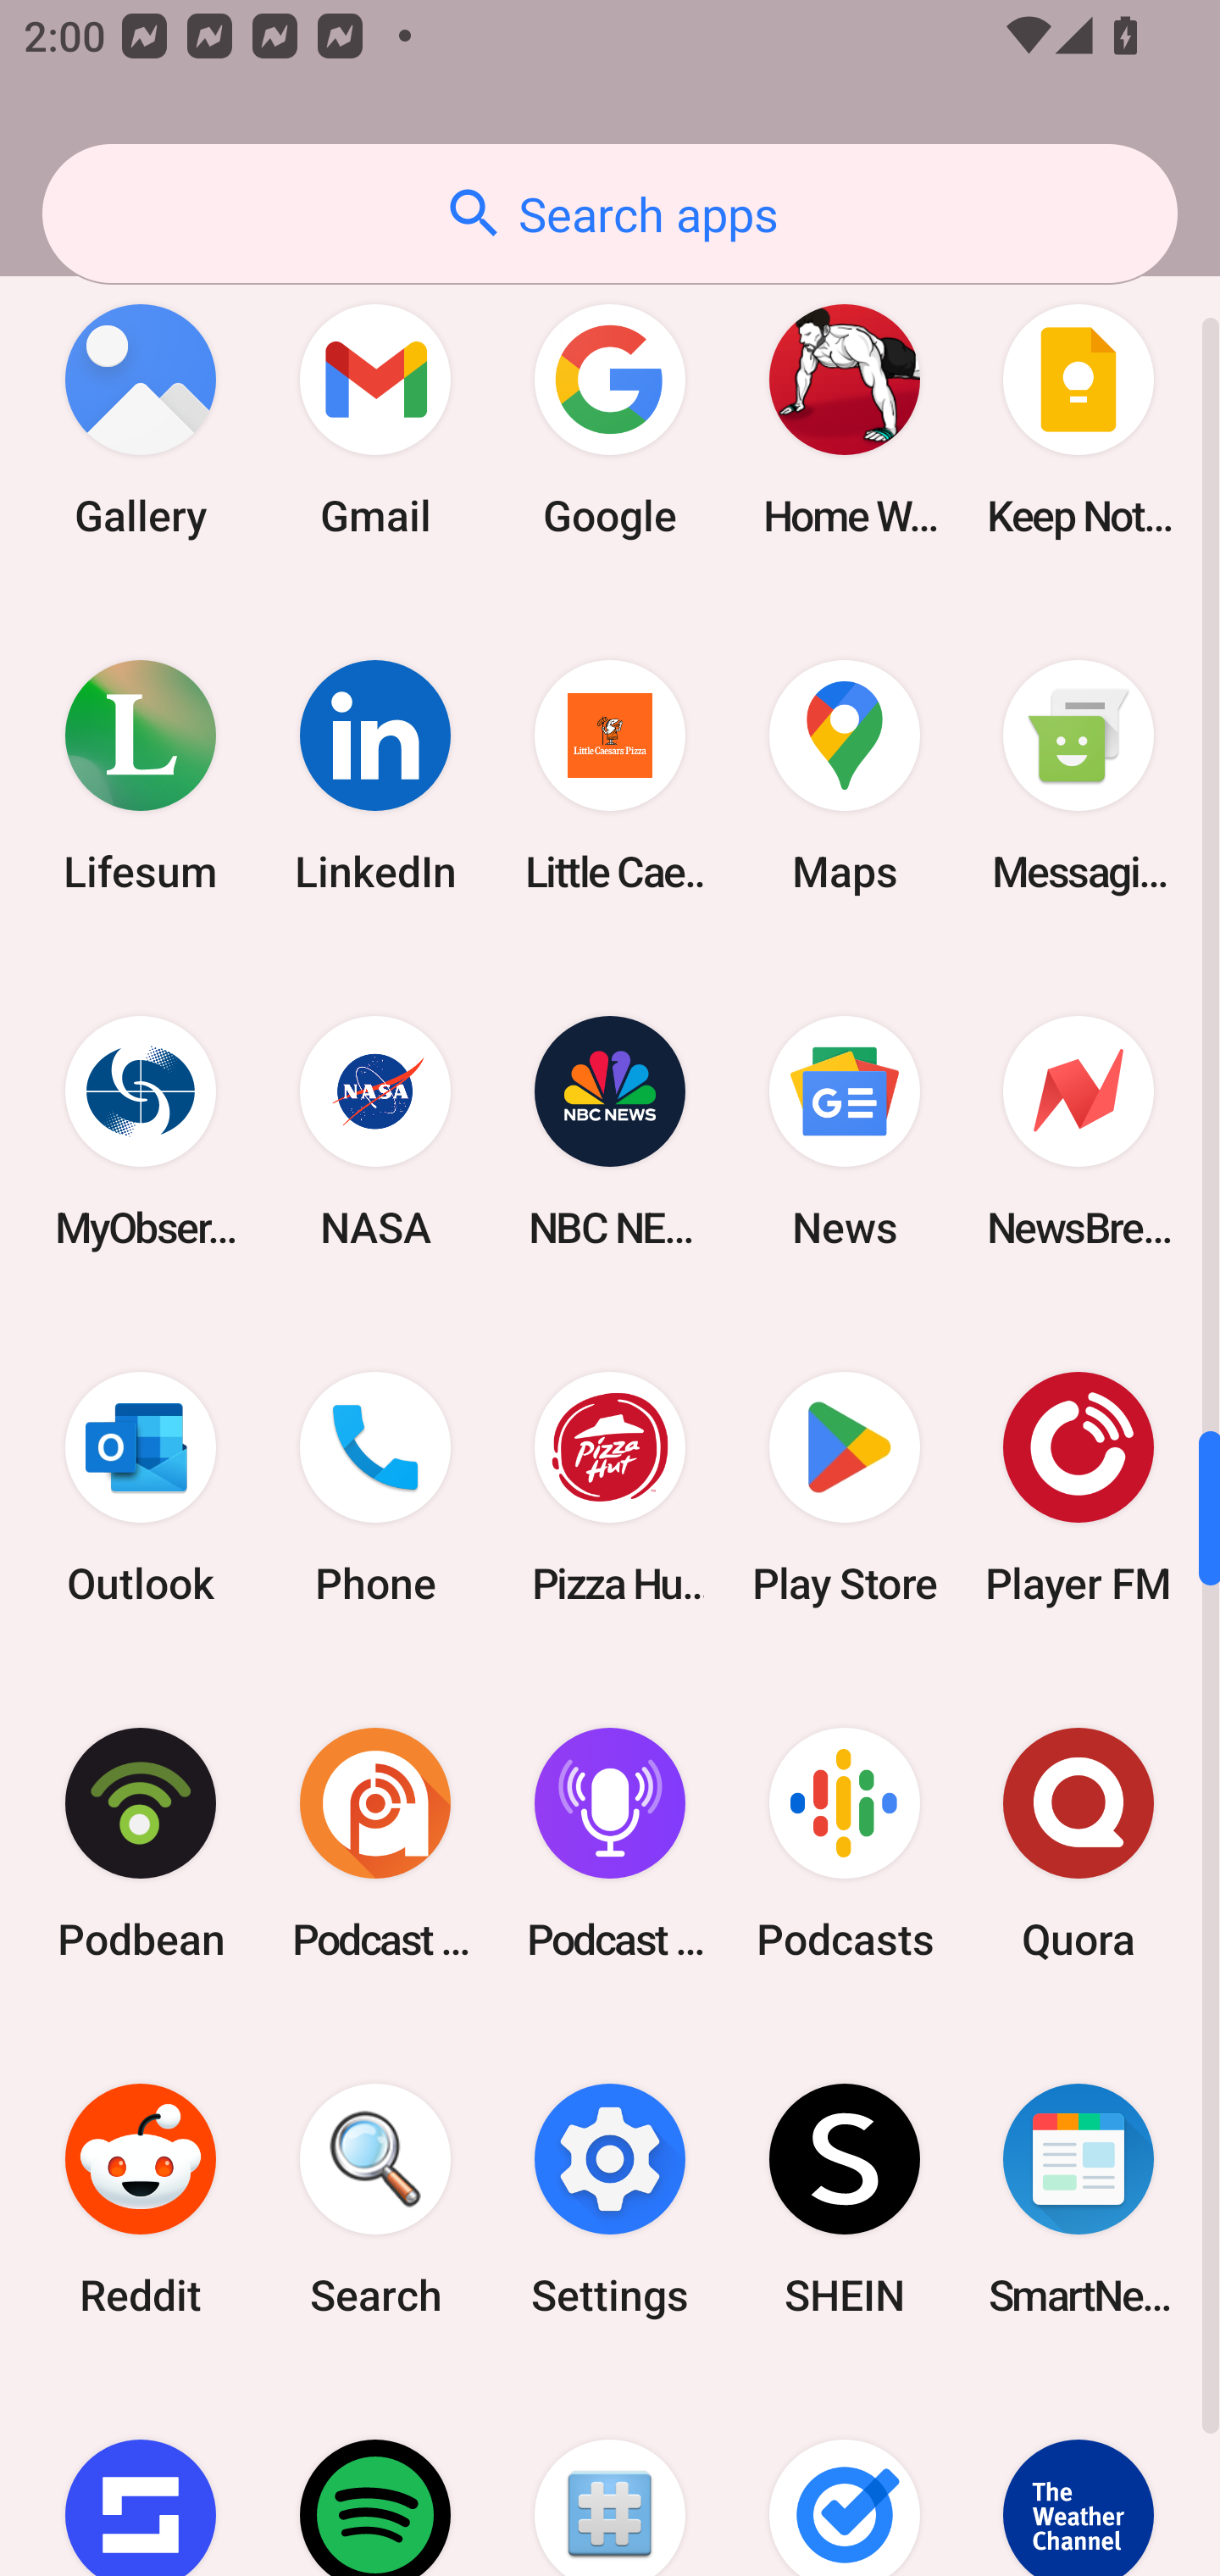 This screenshot has height=2576, width=1220. I want to click on MyObservatory, so click(141, 1132).